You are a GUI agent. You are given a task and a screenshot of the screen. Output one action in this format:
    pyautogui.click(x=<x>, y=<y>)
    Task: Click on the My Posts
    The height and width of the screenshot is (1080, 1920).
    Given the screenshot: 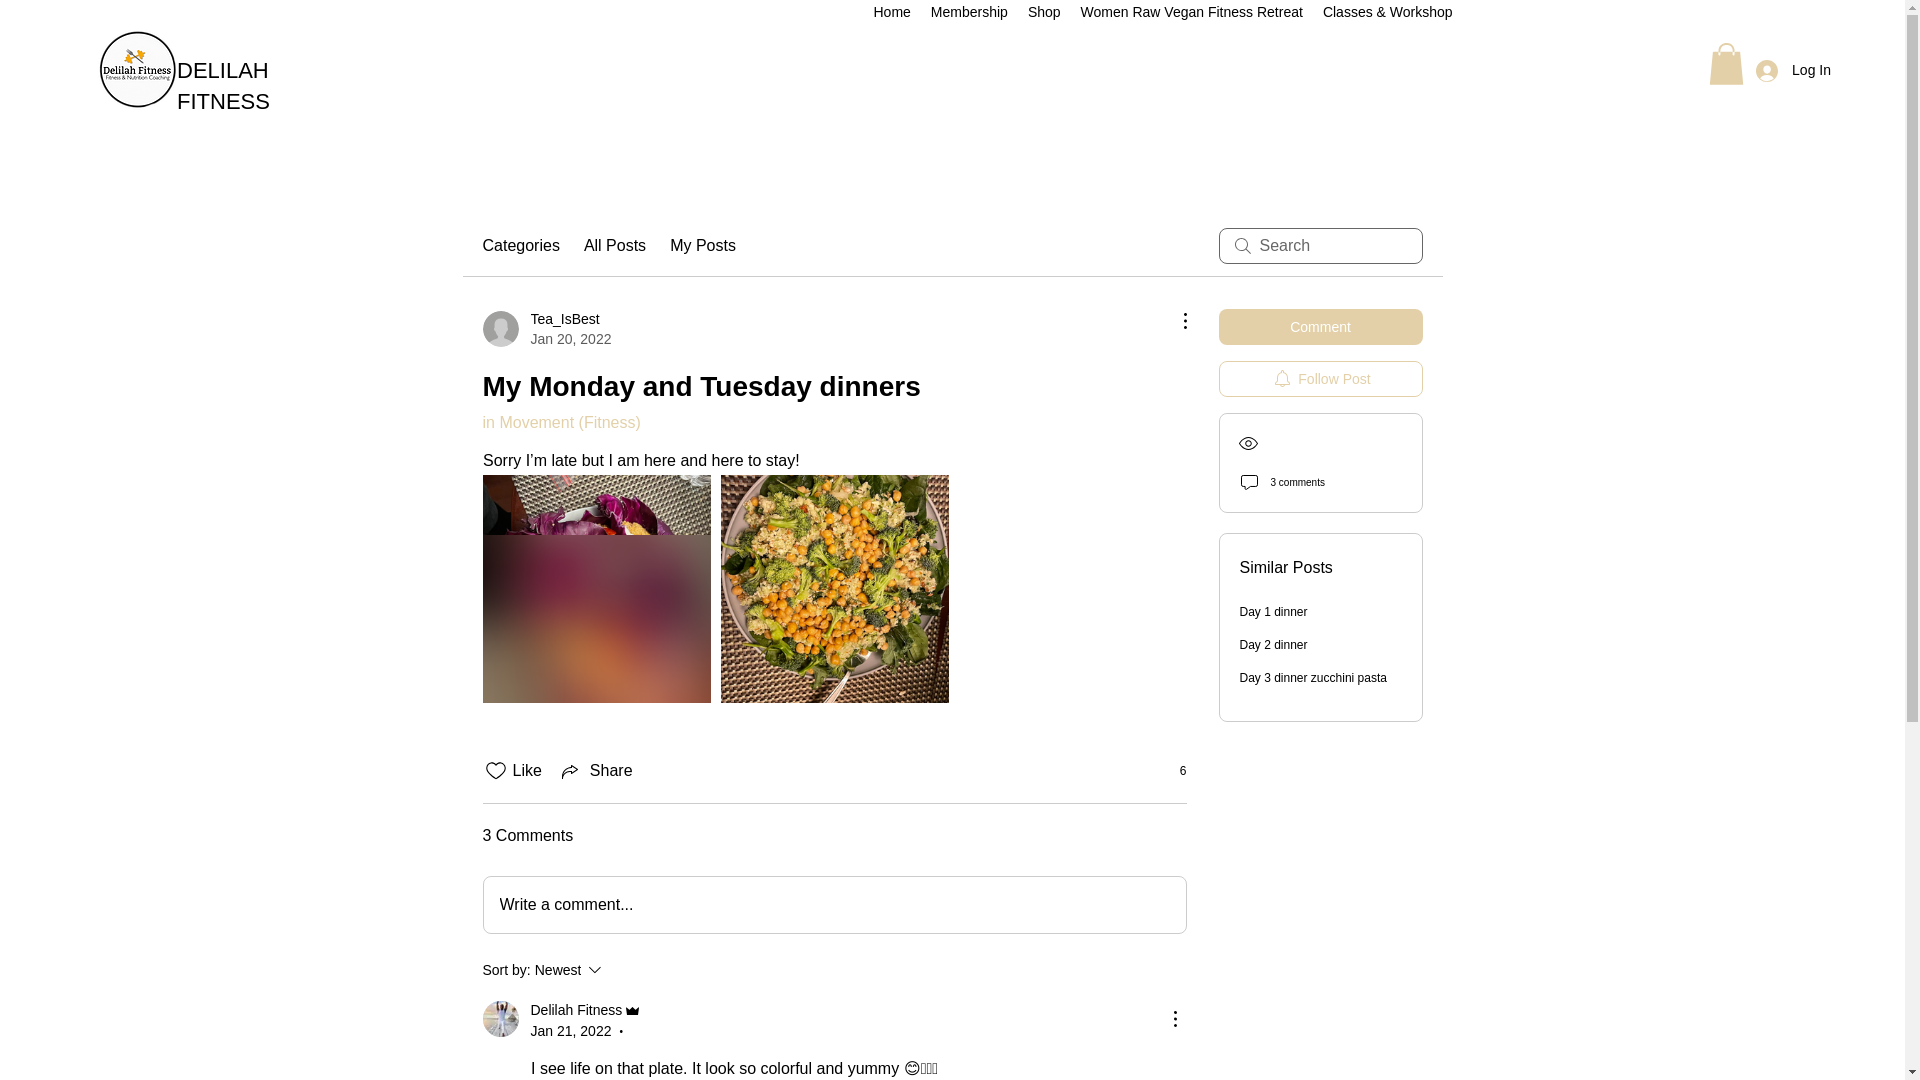 What is the action you would take?
    pyautogui.click(x=702, y=246)
    